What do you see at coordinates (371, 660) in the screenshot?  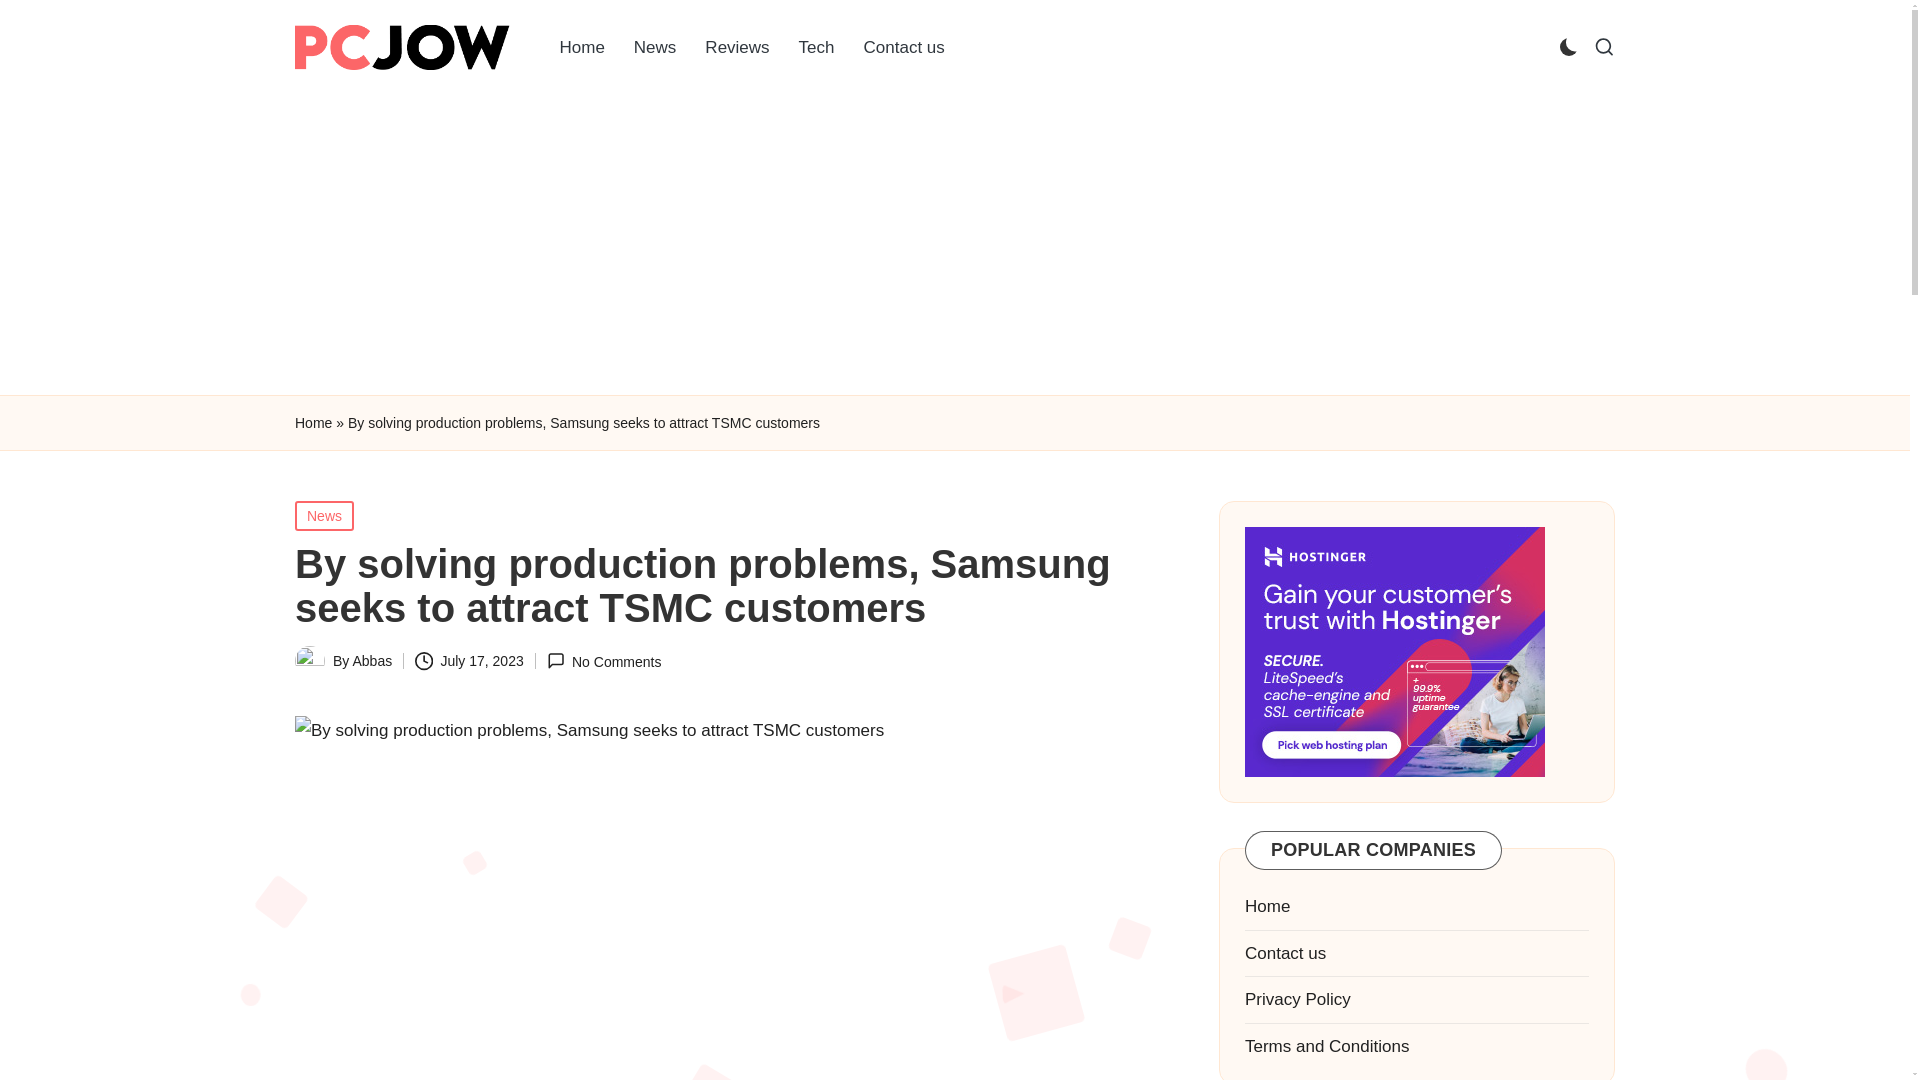 I see `View all posts by Abbas` at bounding box center [371, 660].